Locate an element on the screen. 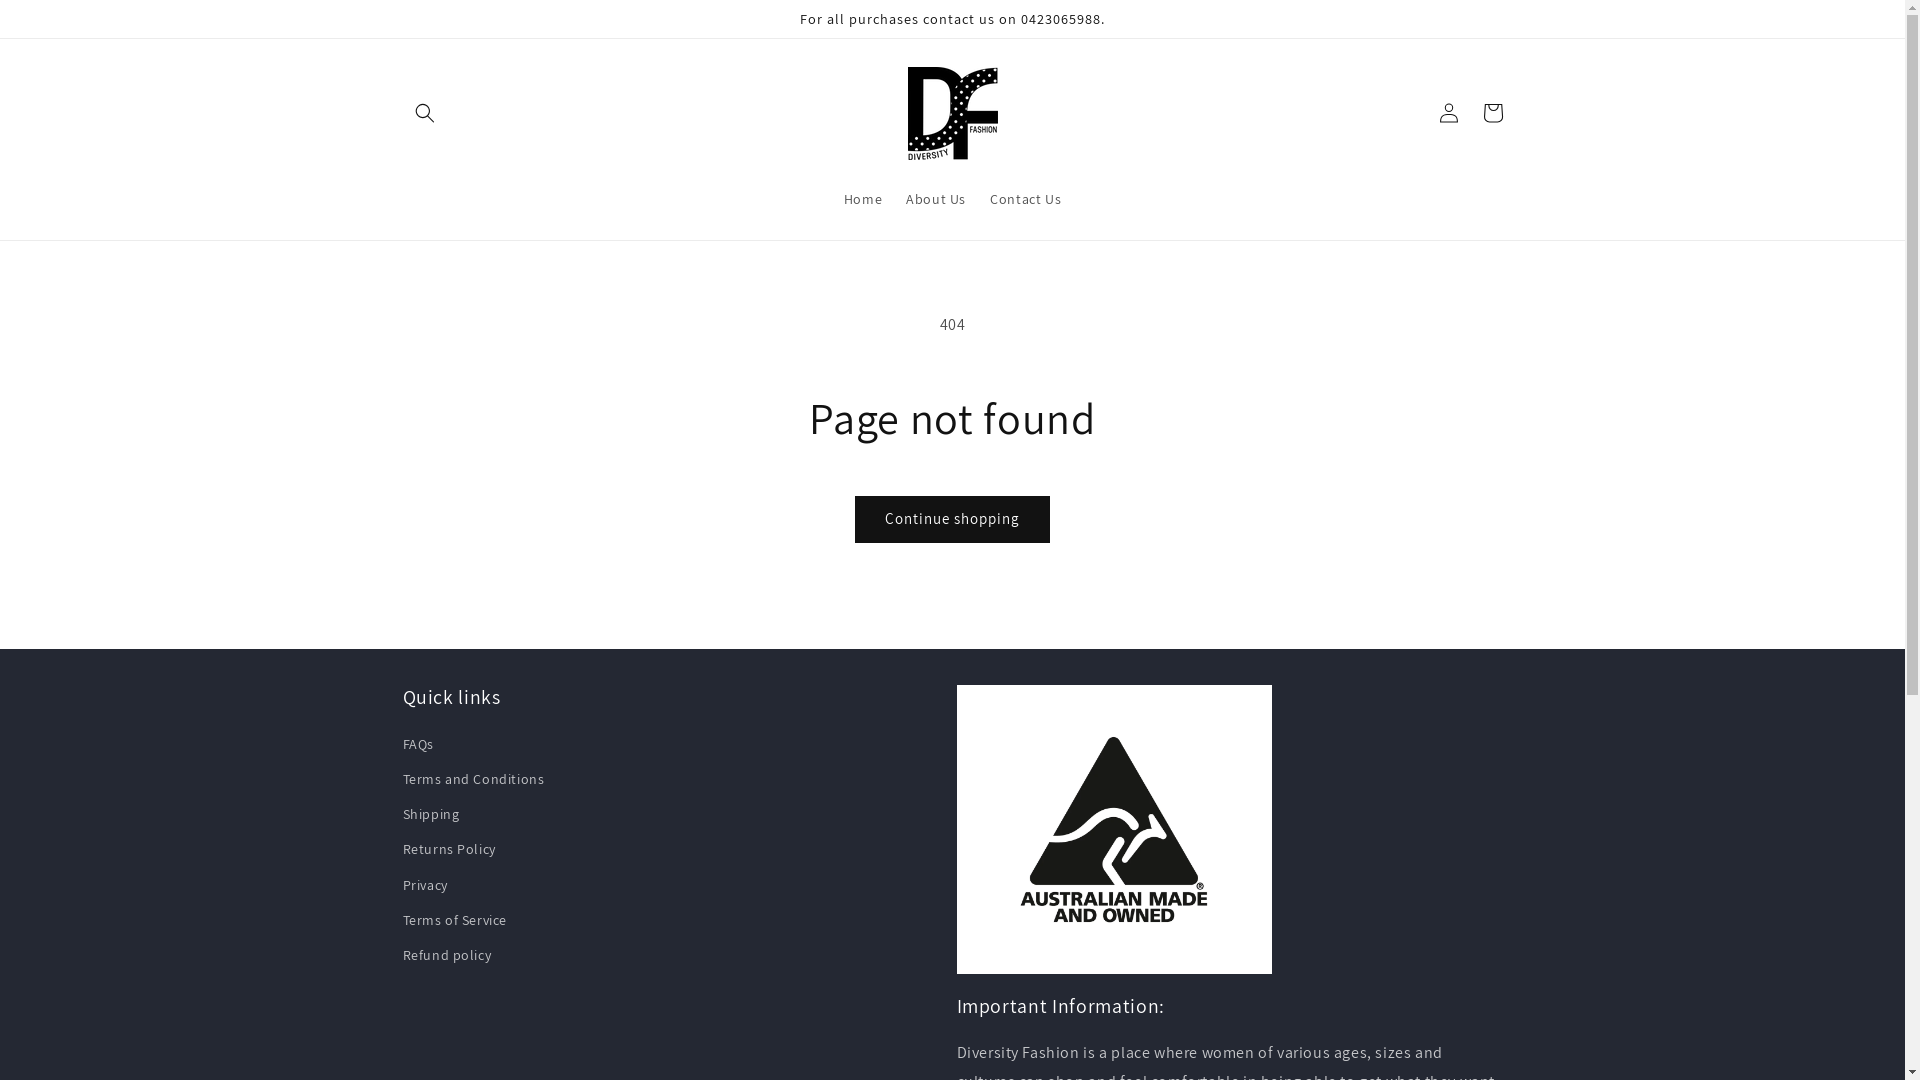  Home is located at coordinates (863, 199).